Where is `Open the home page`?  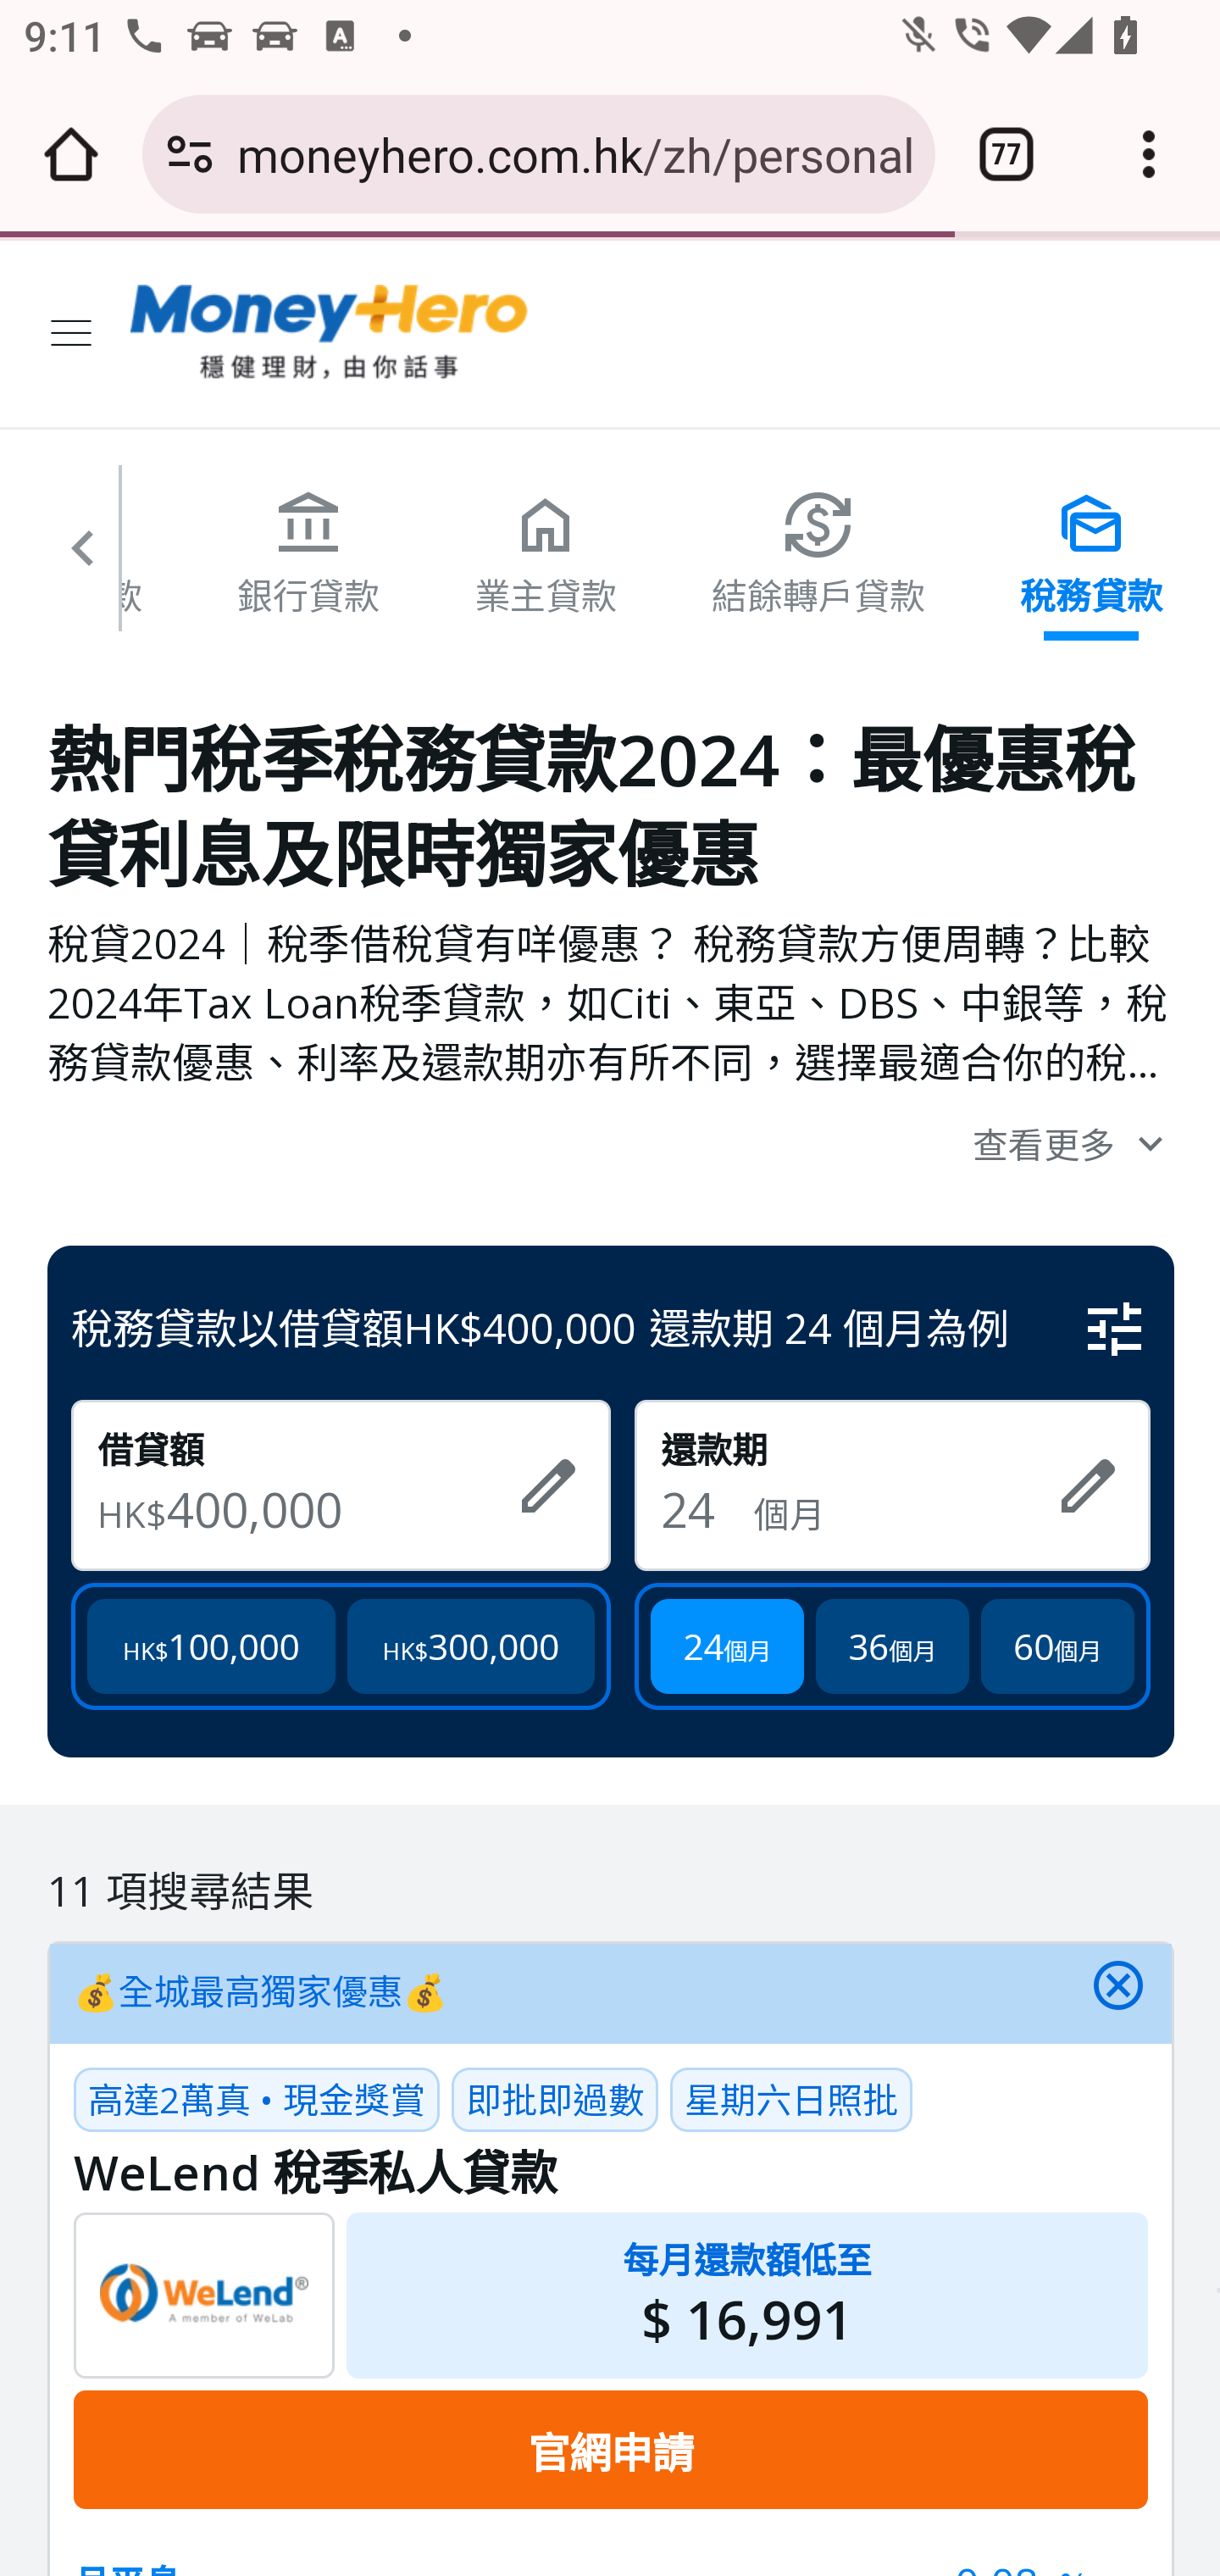
Open the home page is located at coordinates (71, 154).